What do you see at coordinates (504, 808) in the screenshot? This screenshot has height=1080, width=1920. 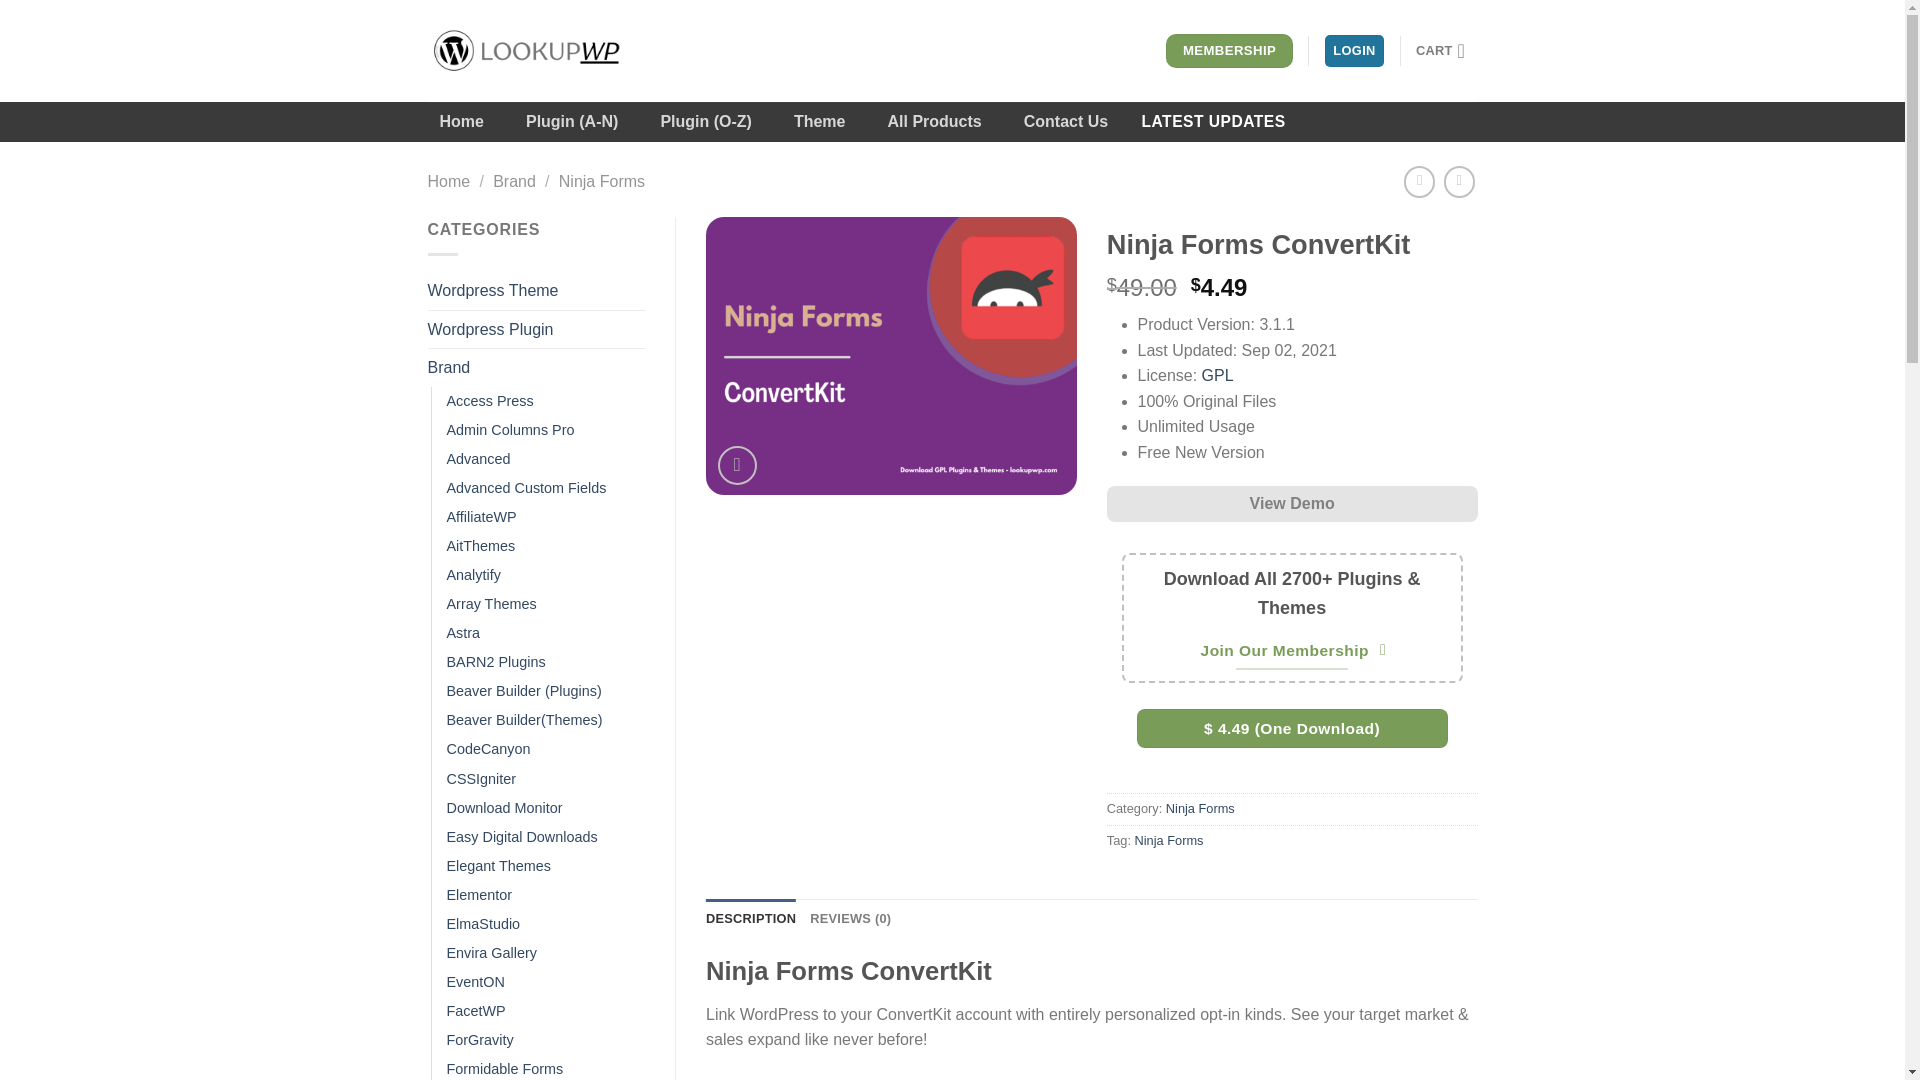 I see `Download Monitor` at bounding box center [504, 808].